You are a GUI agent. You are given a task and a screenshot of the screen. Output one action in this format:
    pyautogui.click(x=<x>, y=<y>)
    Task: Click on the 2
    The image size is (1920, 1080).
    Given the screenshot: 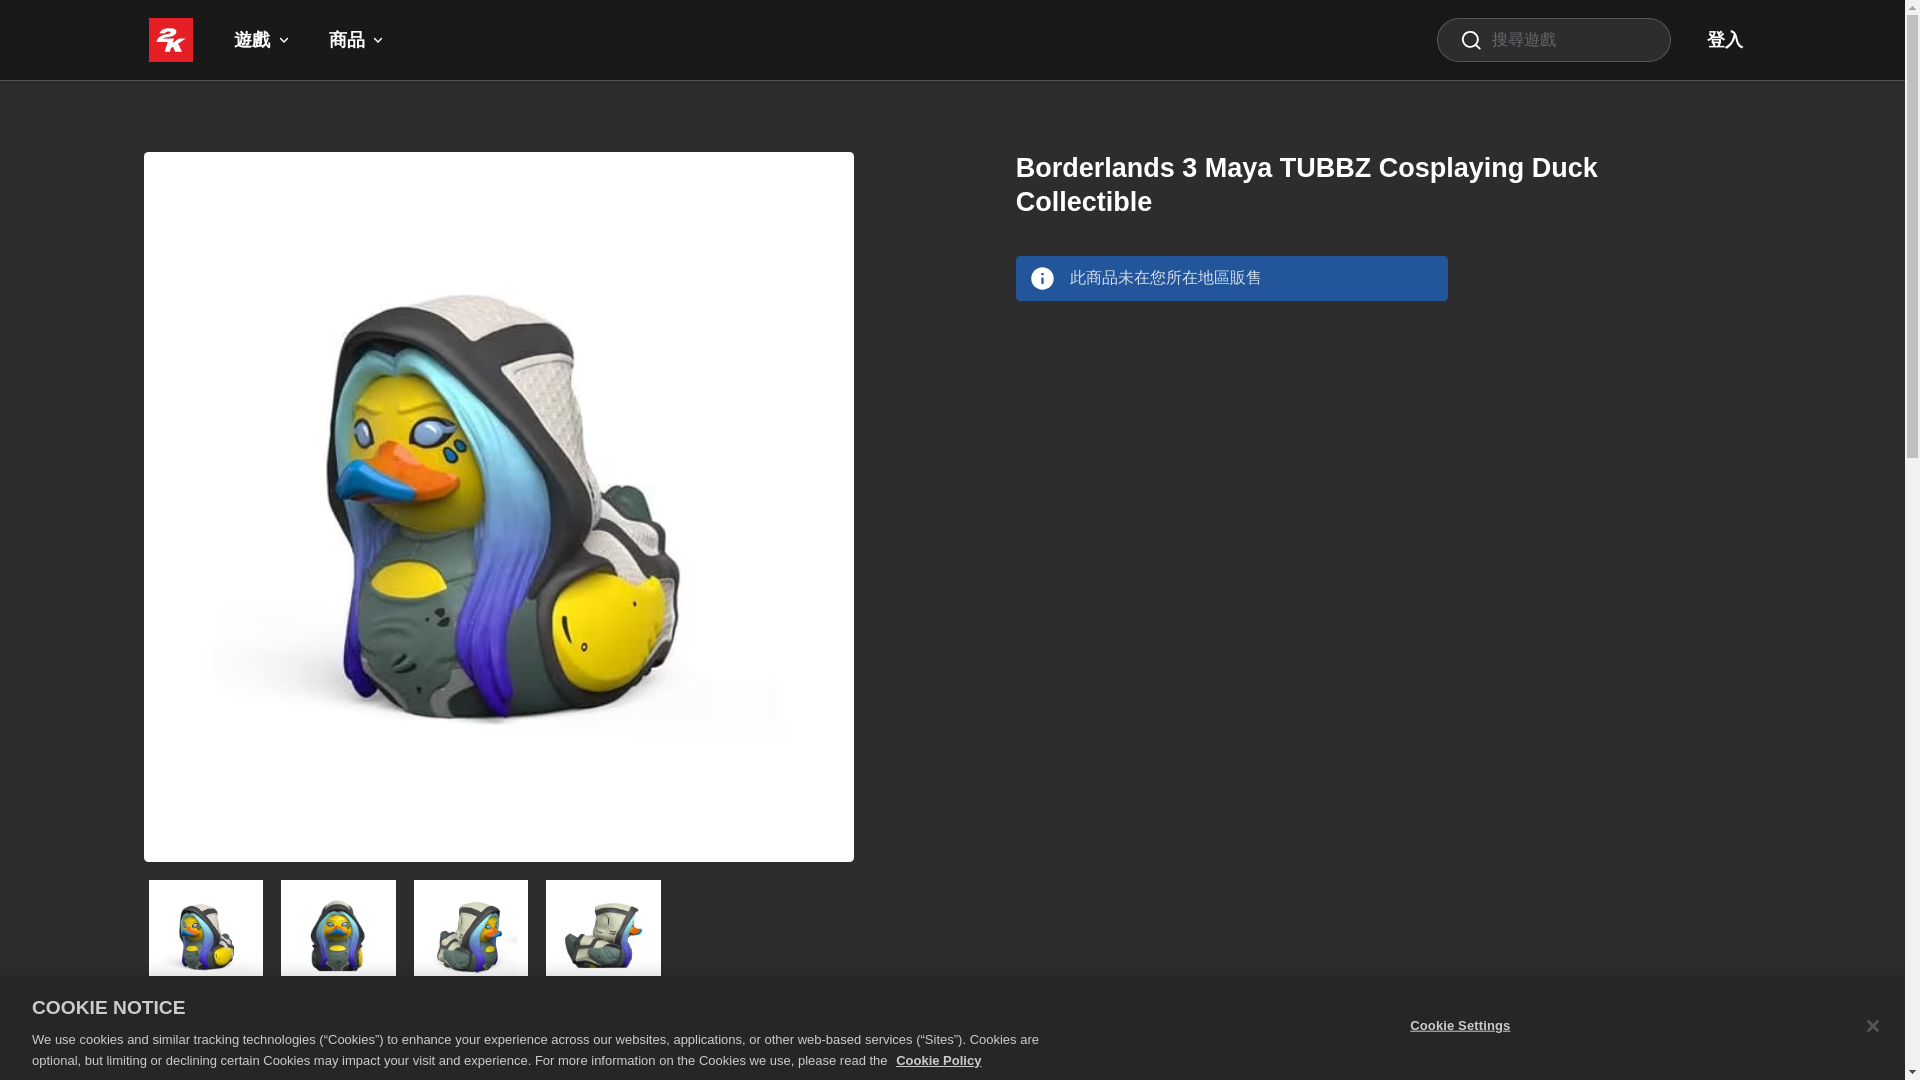 What is the action you would take?
    pyautogui.click(x=472, y=937)
    